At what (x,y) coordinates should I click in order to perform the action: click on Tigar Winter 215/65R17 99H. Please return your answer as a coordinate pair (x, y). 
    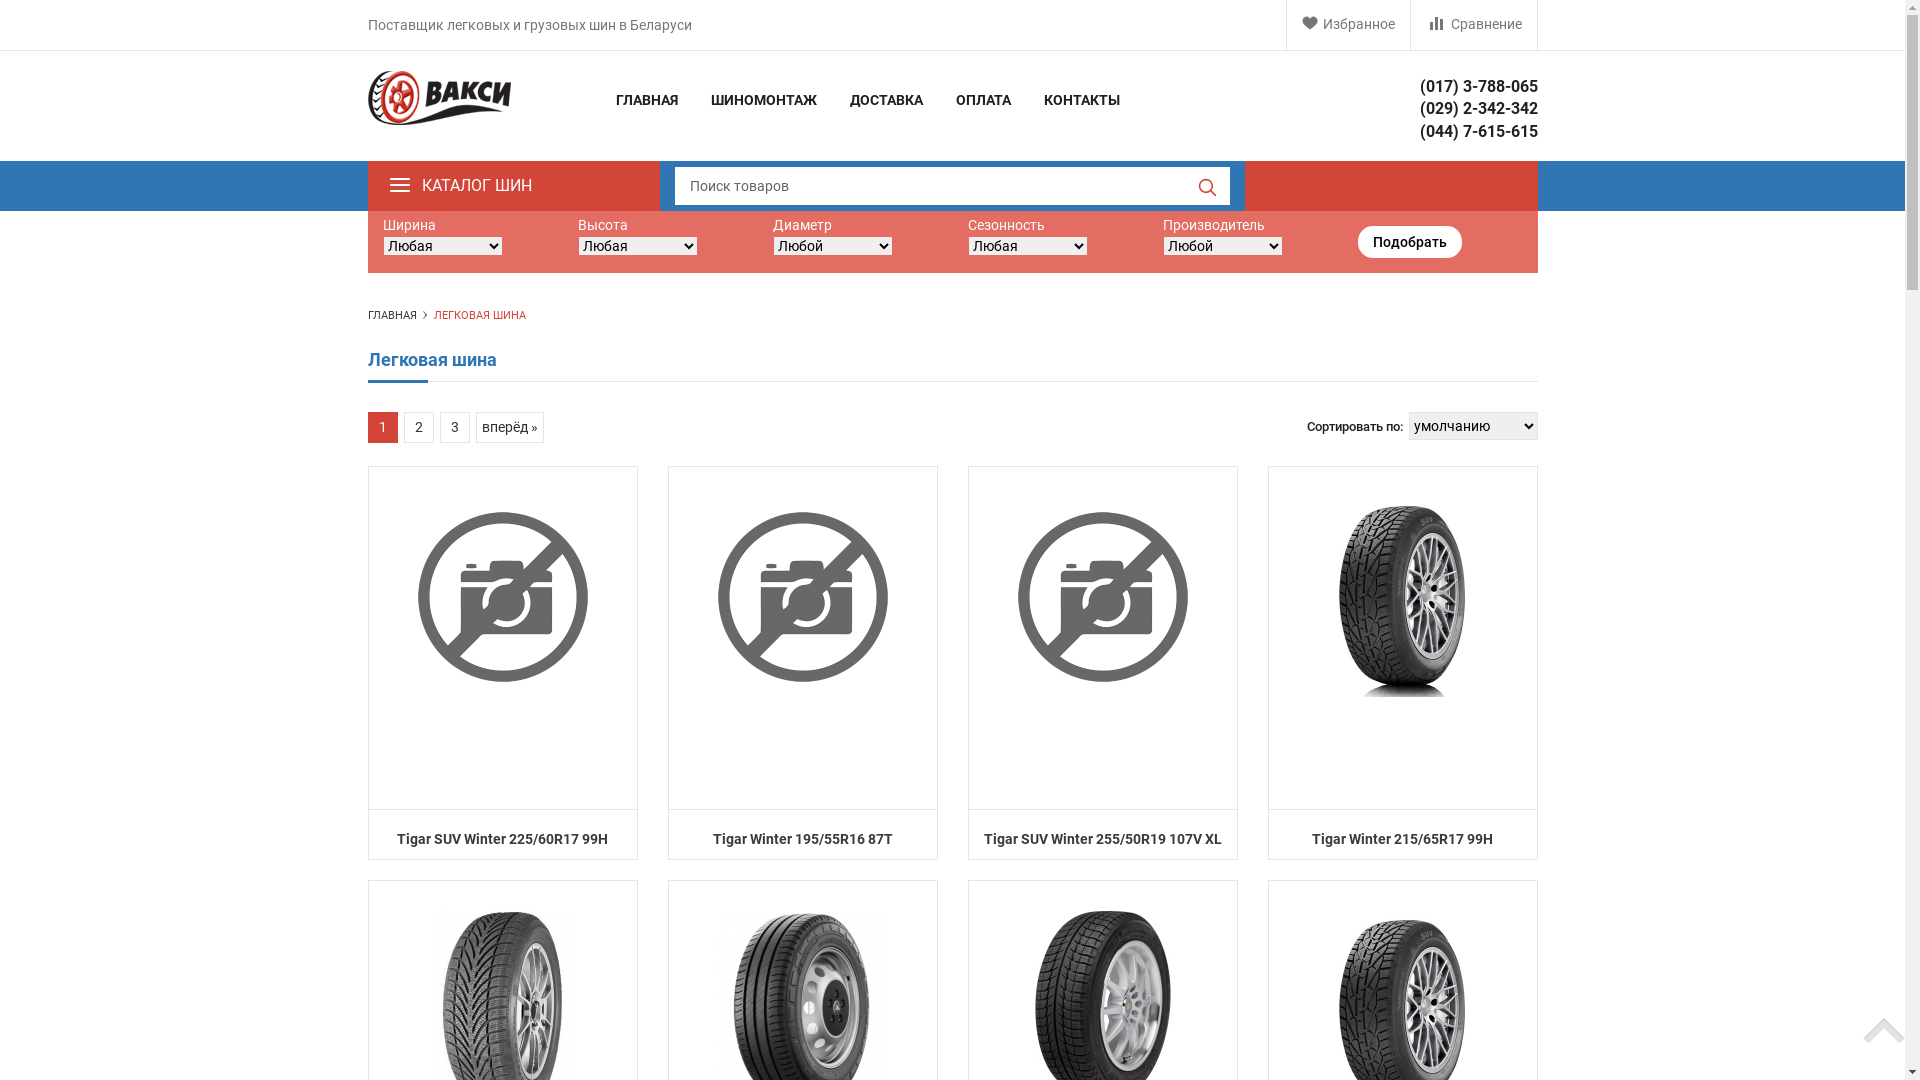
    Looking at the image, I should click on (1402, 839).